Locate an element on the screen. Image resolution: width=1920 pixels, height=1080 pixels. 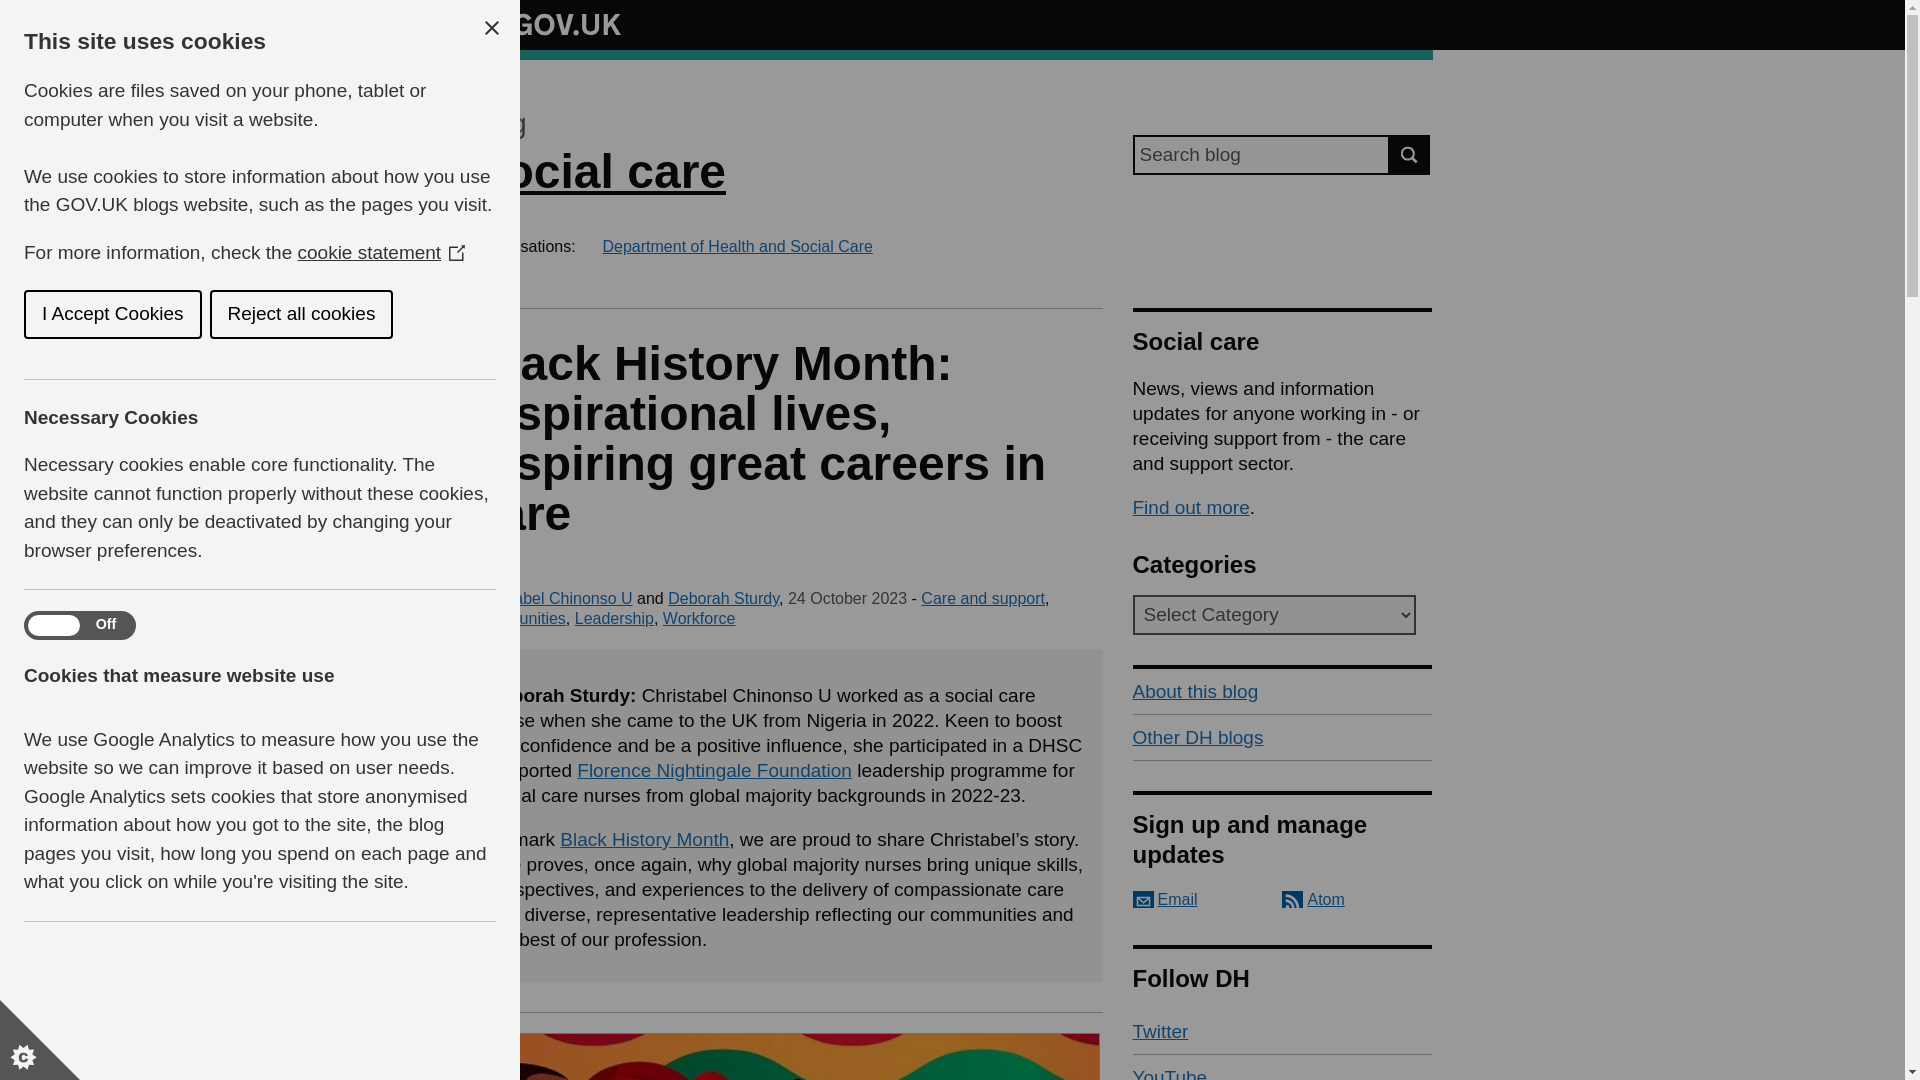
Florence Nightingale Foundation is located at coordinates (714, 770).